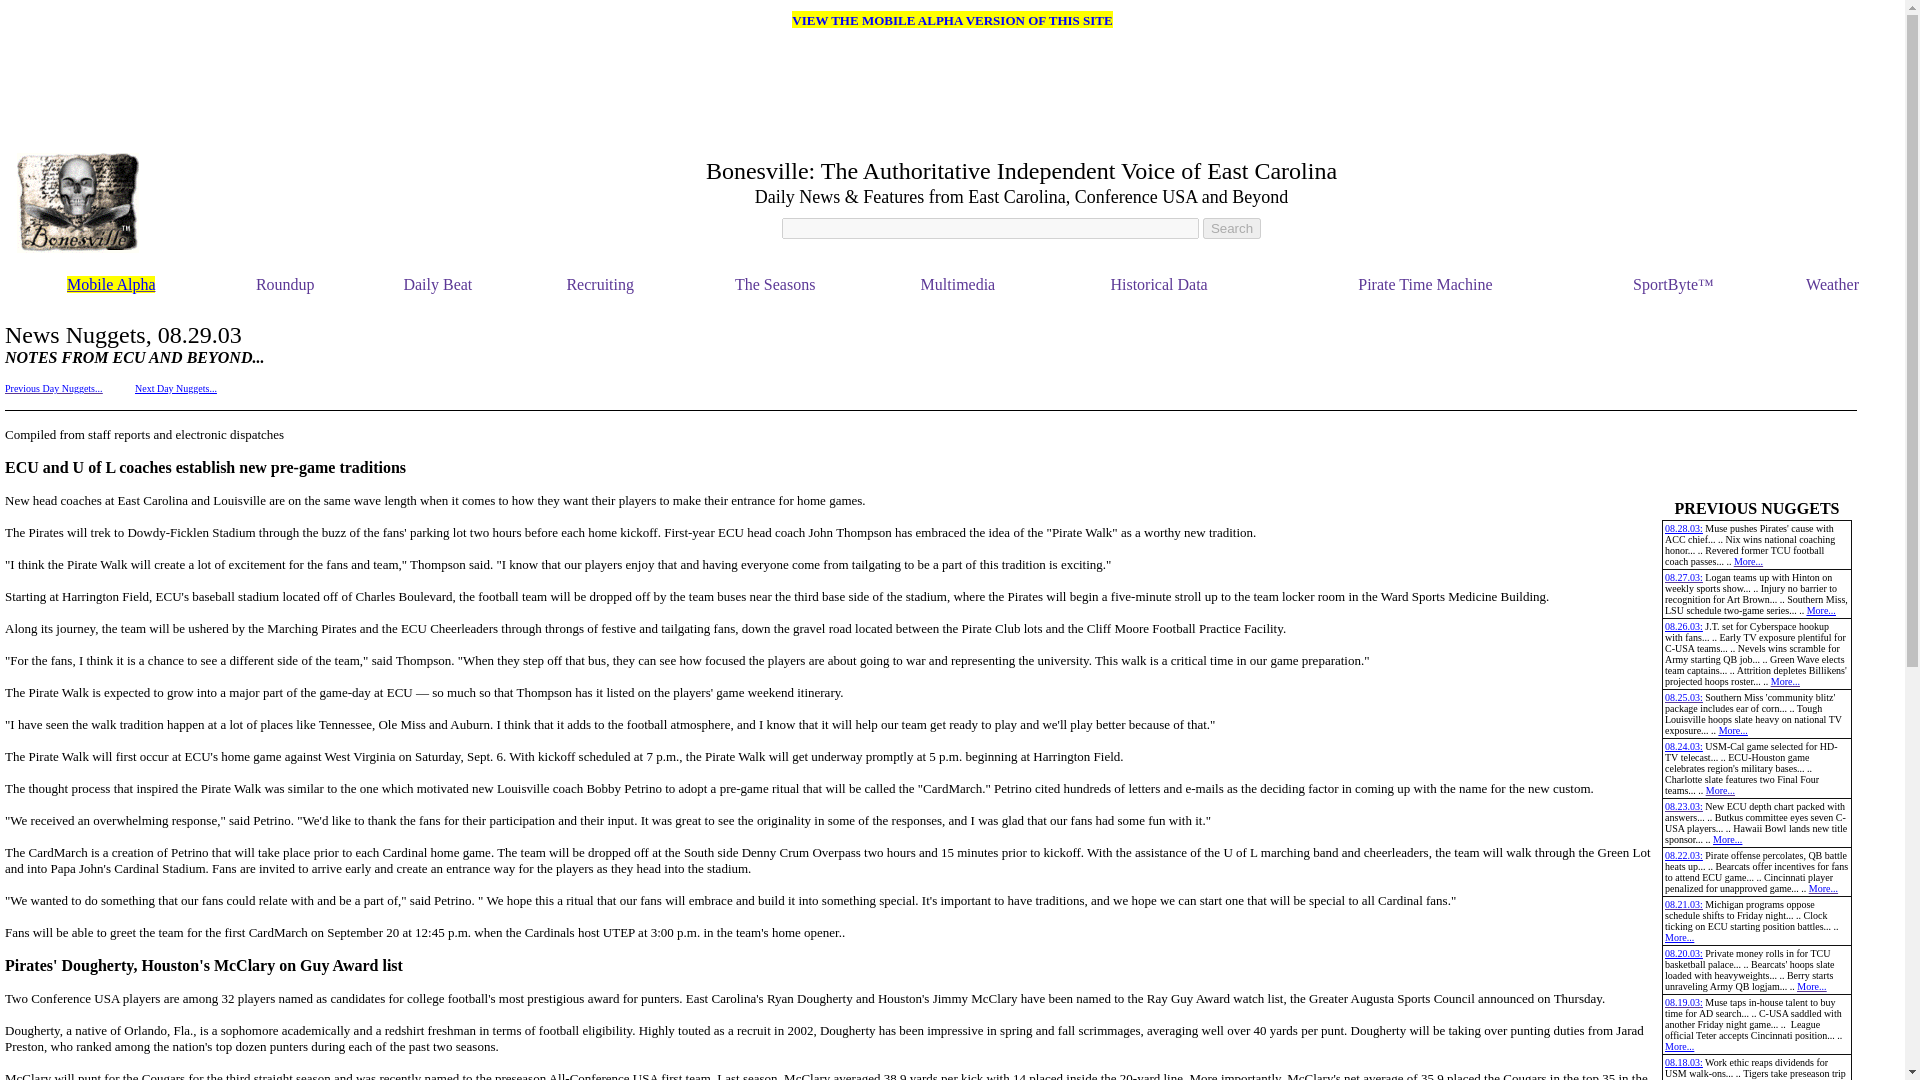 The image size is (1920, 1080). I want to click on More..., so click(1820, 610).